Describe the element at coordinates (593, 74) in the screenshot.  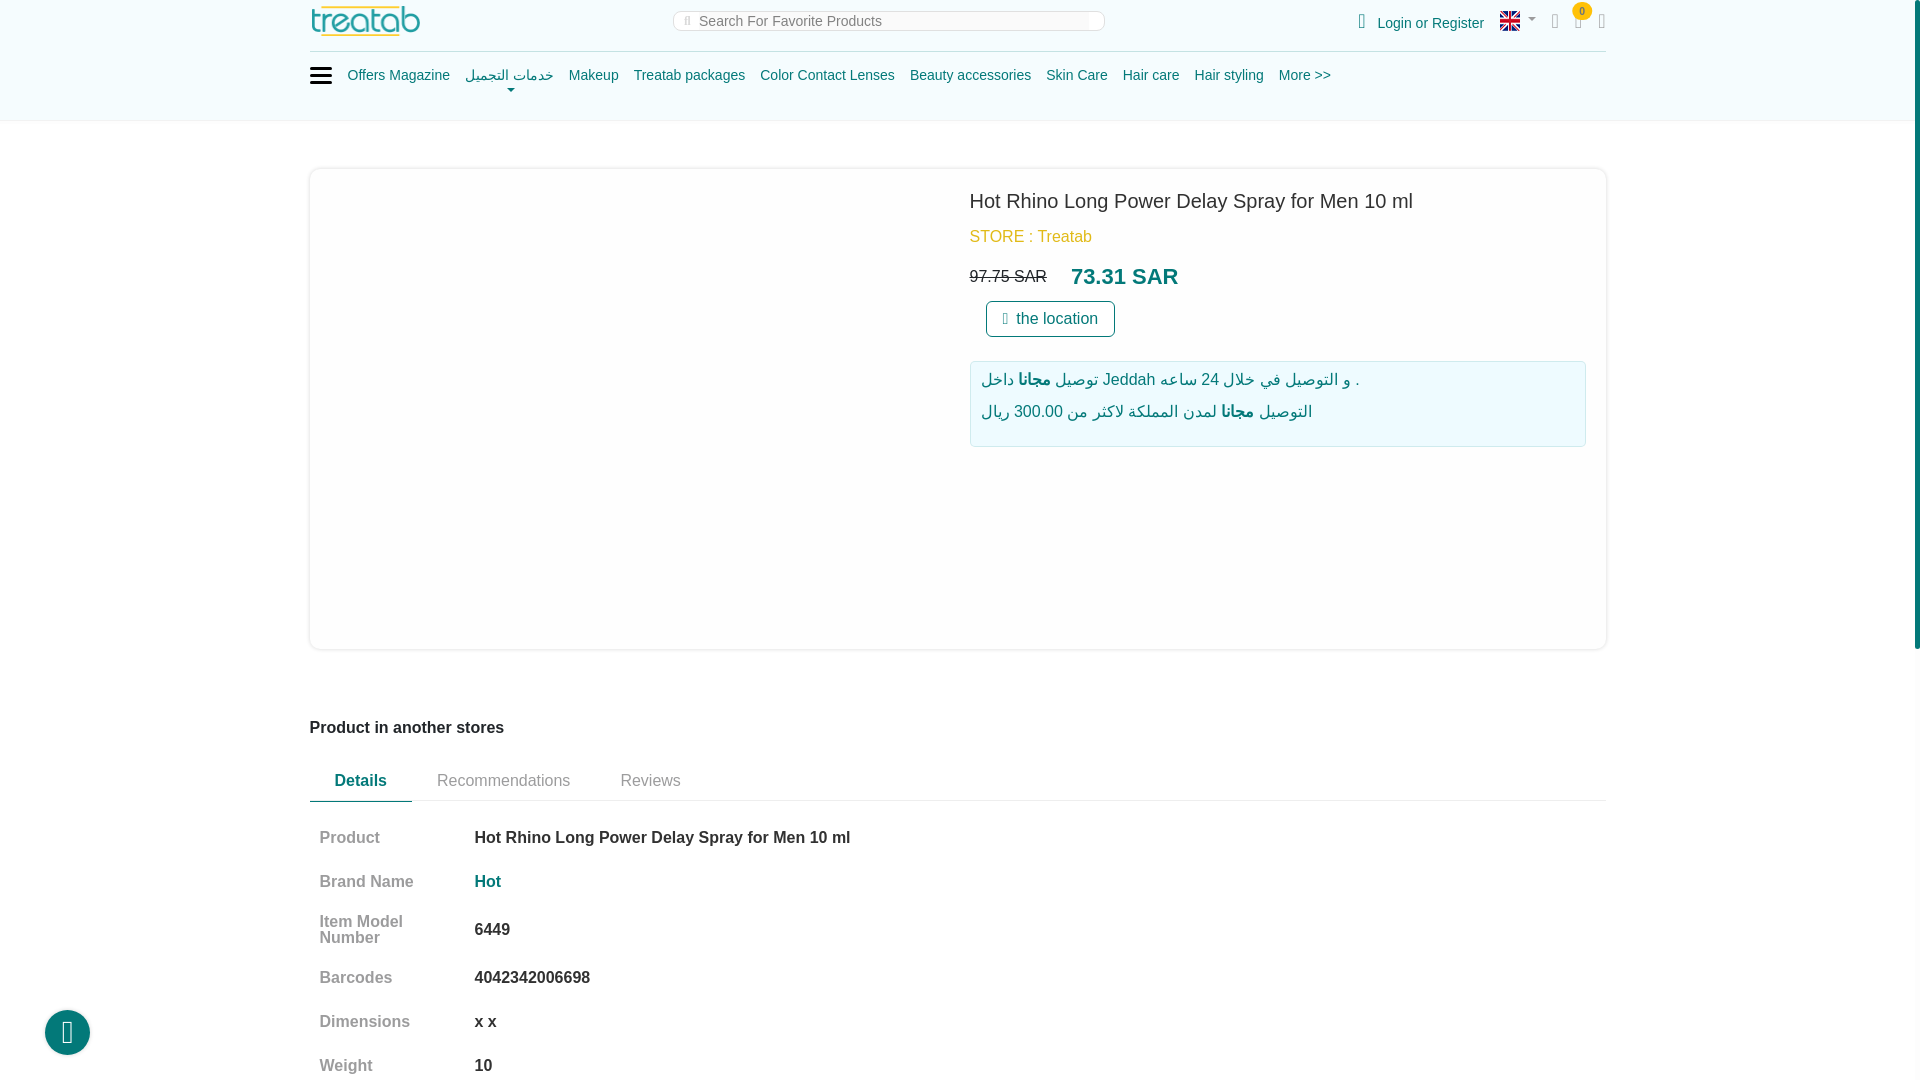
I see `Makeup` at that location.